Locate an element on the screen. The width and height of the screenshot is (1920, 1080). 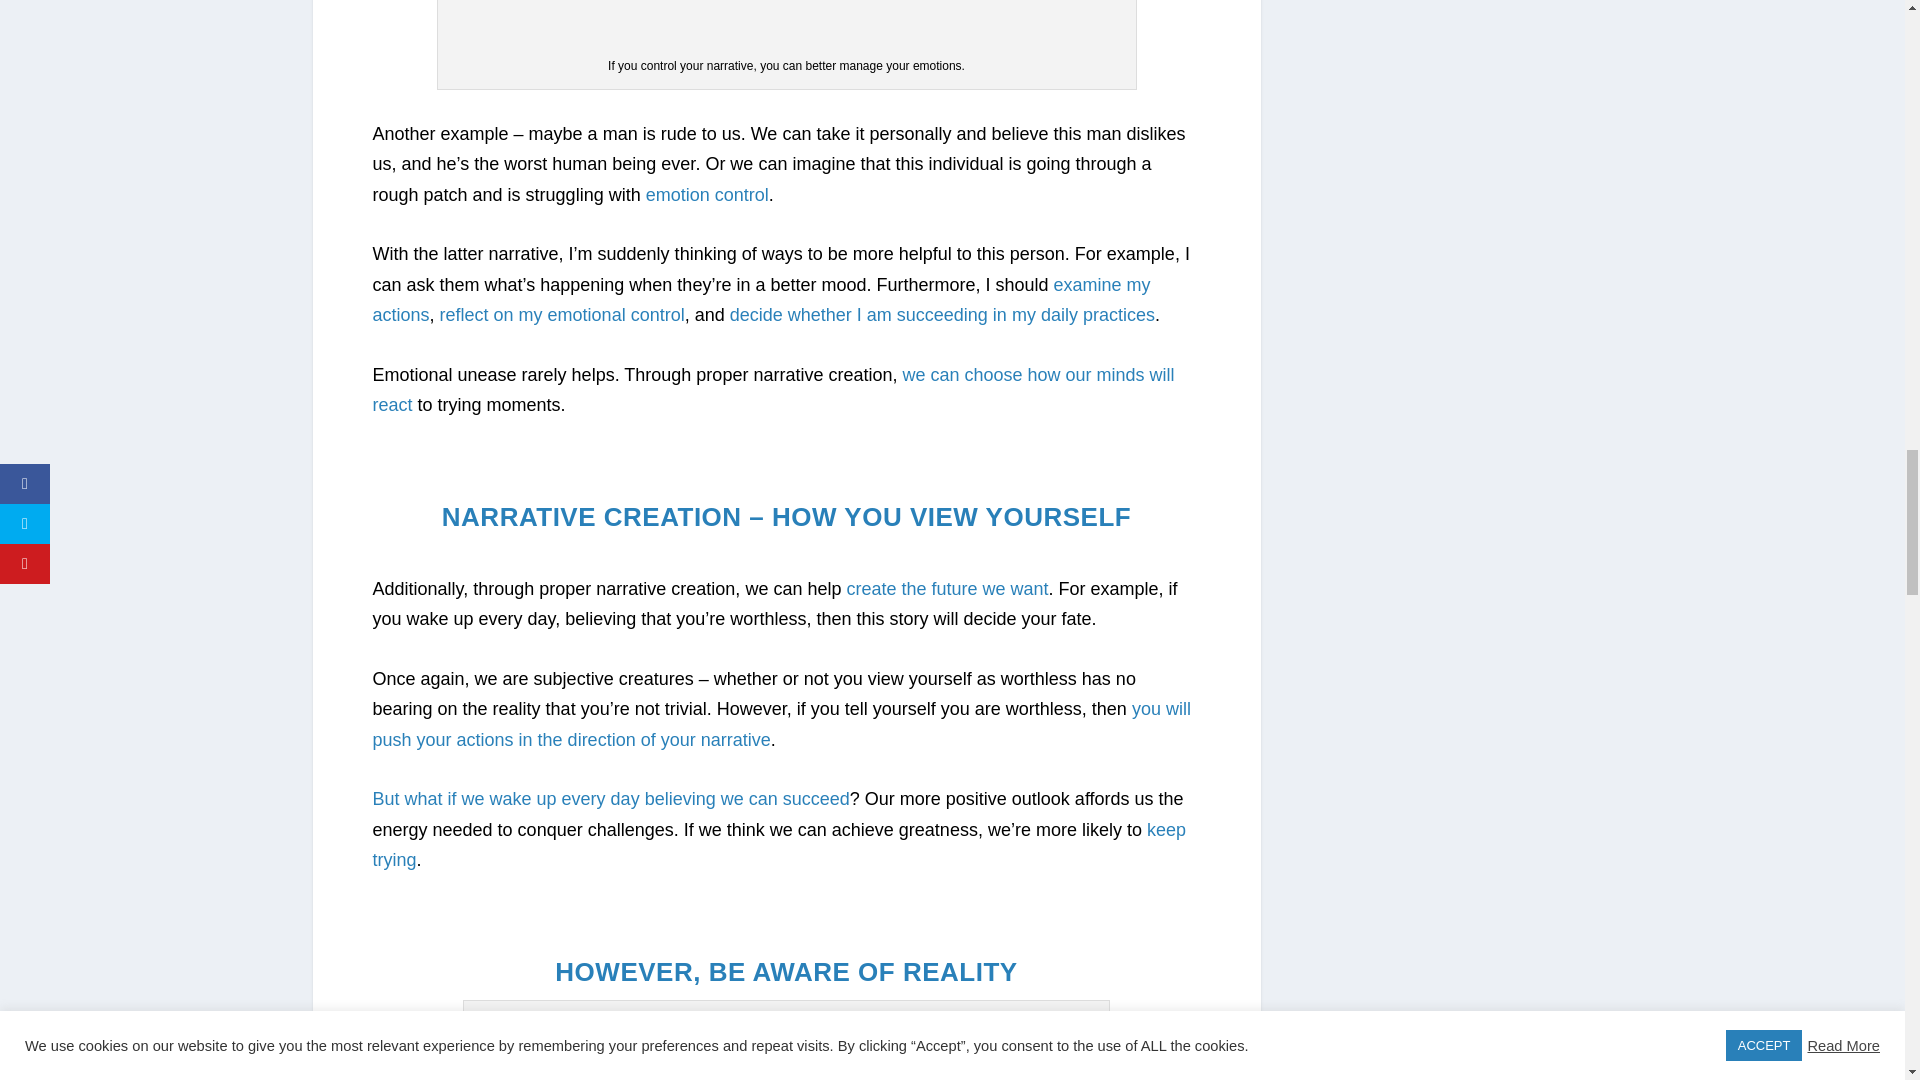
decide whether I am succeeding in my daily practices is located at coordinates (942, 314).